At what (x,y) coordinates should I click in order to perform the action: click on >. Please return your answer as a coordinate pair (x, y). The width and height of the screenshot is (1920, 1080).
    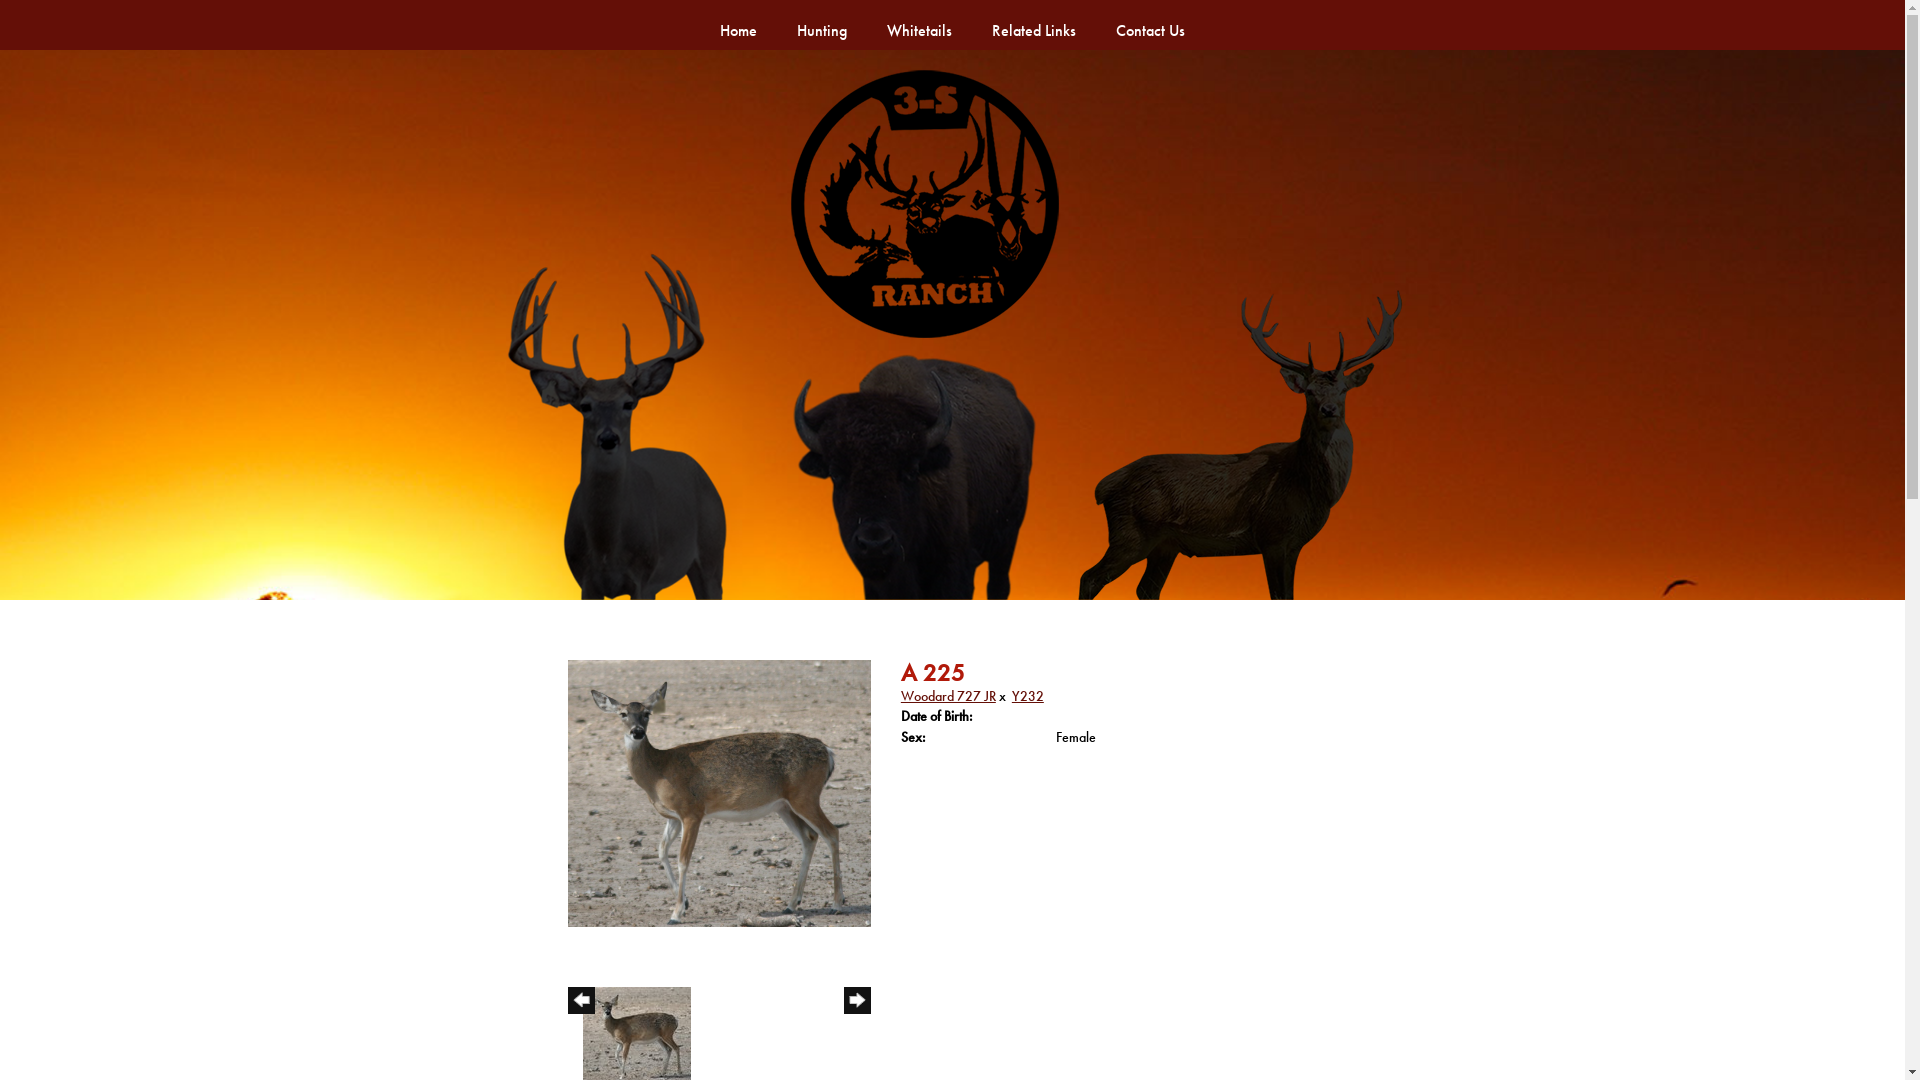
    Looking at the image, I should click on (858, 1020).